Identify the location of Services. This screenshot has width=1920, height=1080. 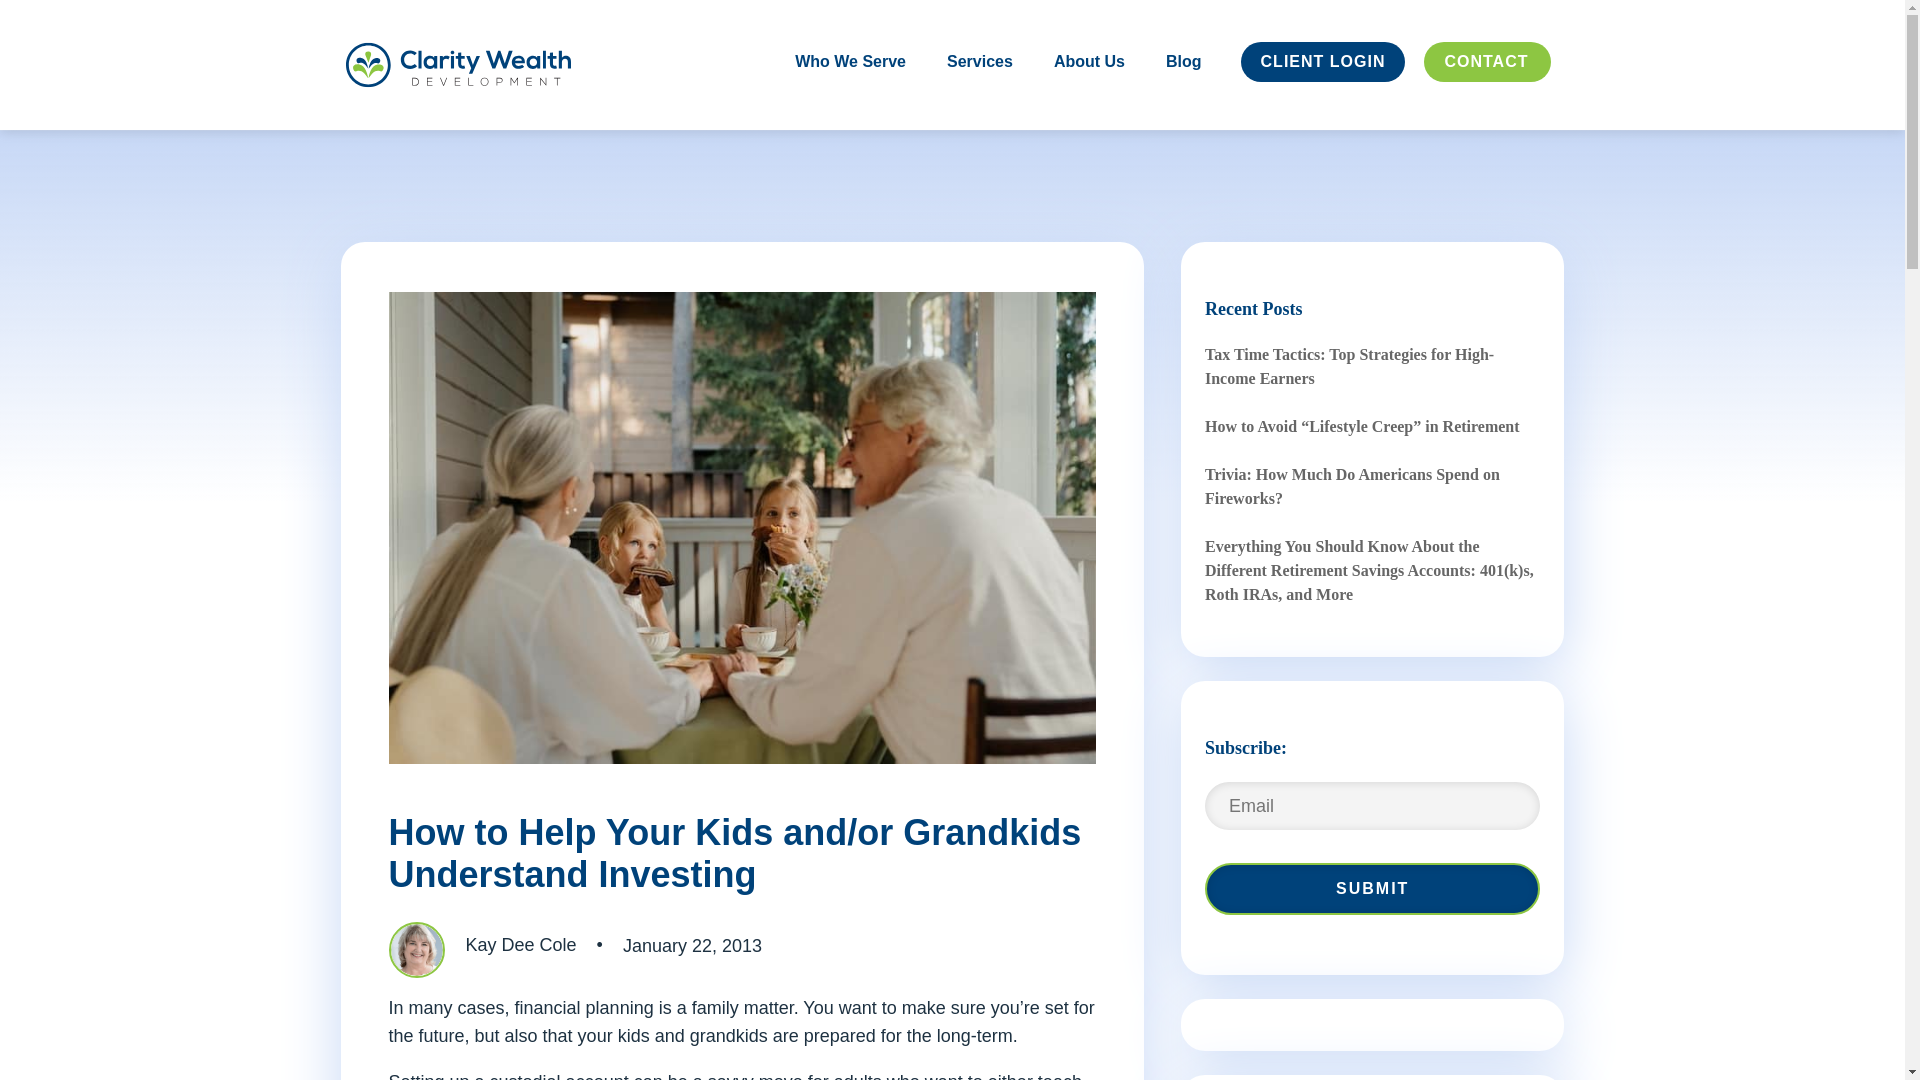
(980, 92).